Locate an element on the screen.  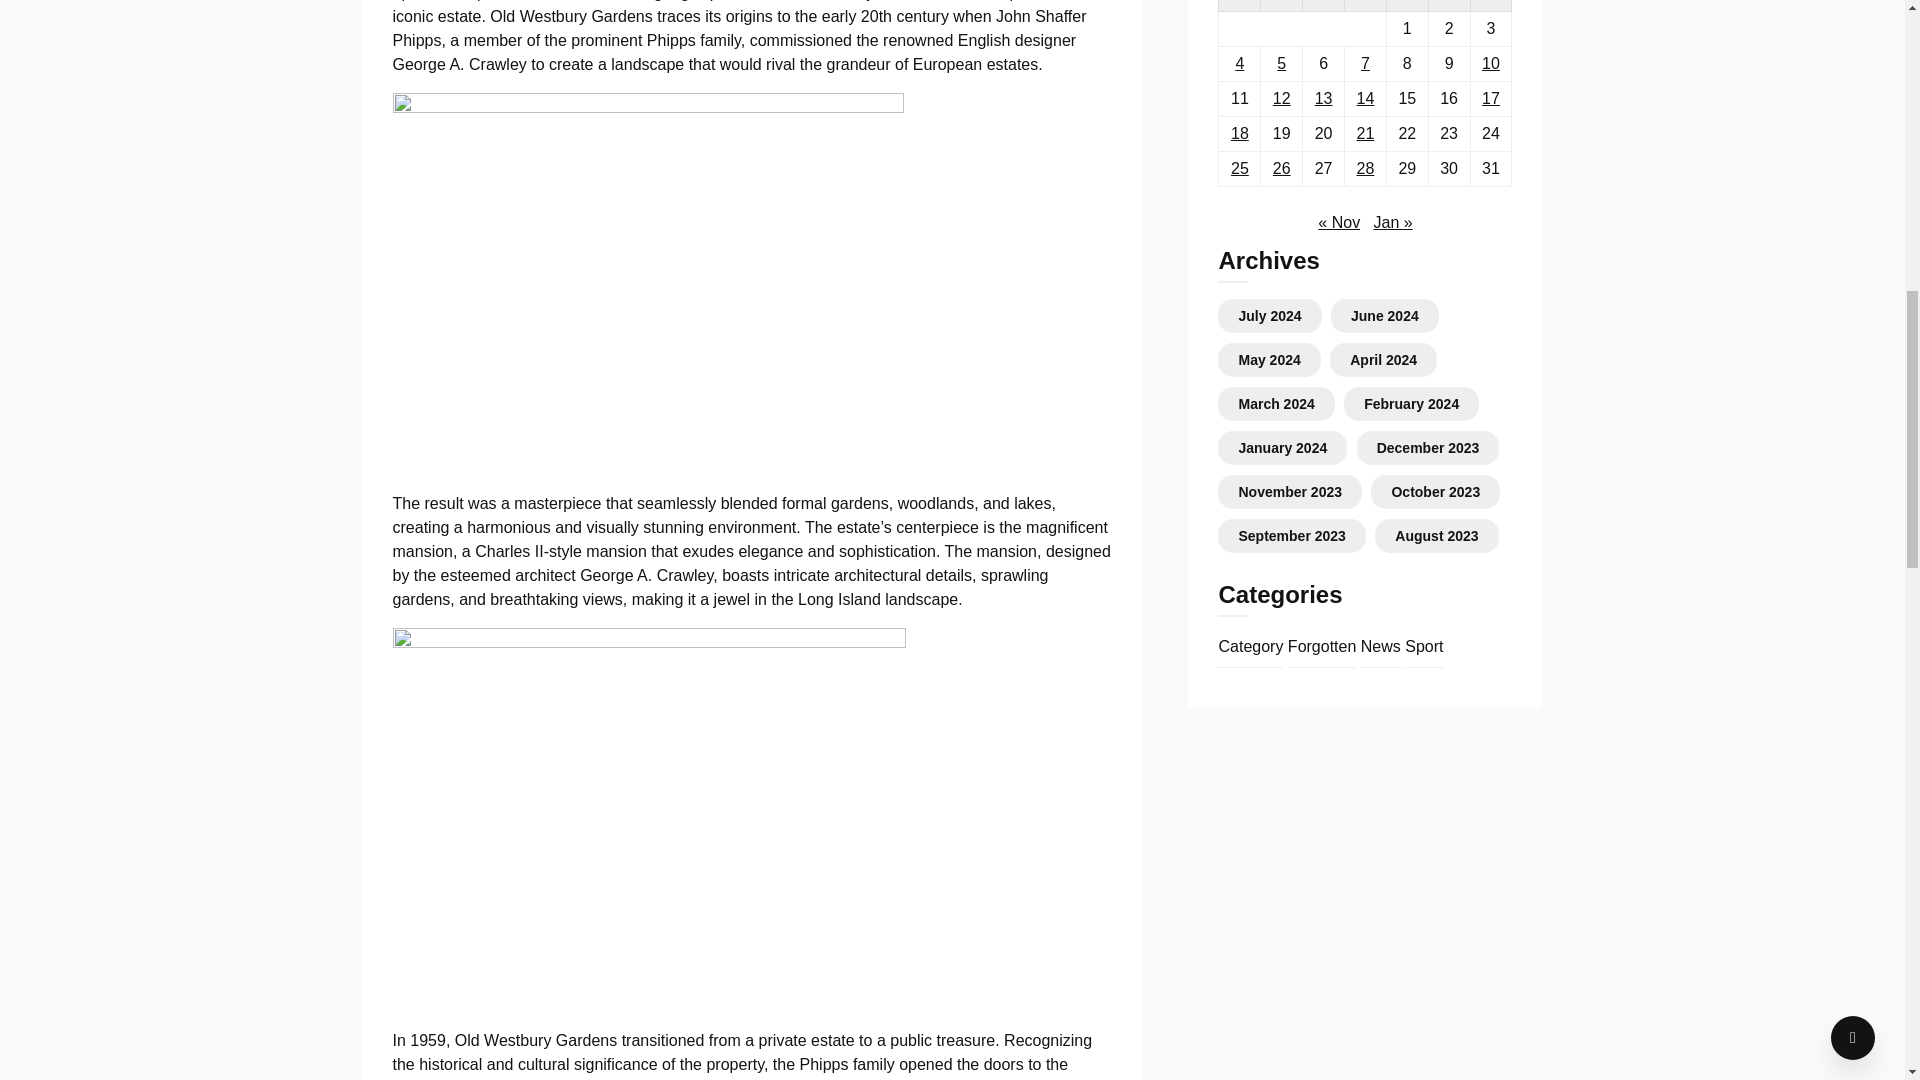
April 2024 is located at coordinates (1382, 360).